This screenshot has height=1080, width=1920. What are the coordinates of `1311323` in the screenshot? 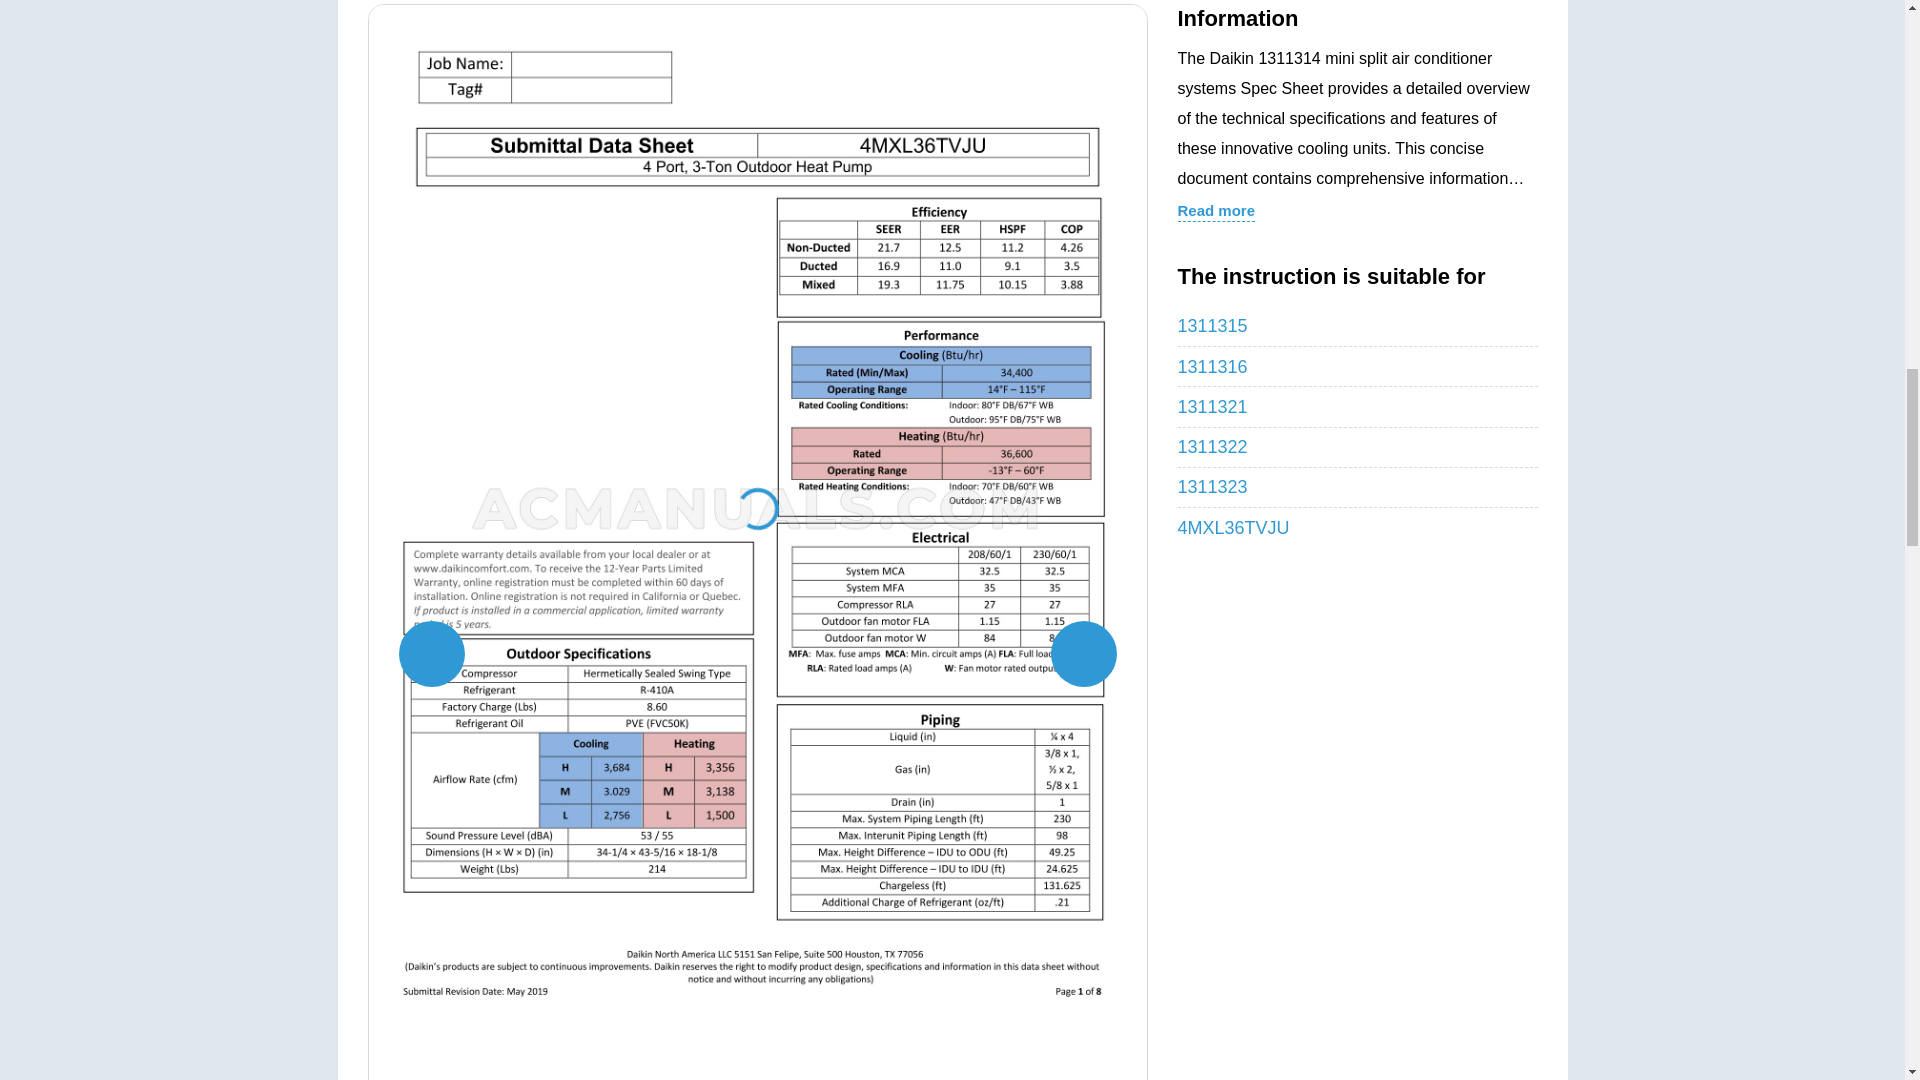 It's located at (1358, 487).